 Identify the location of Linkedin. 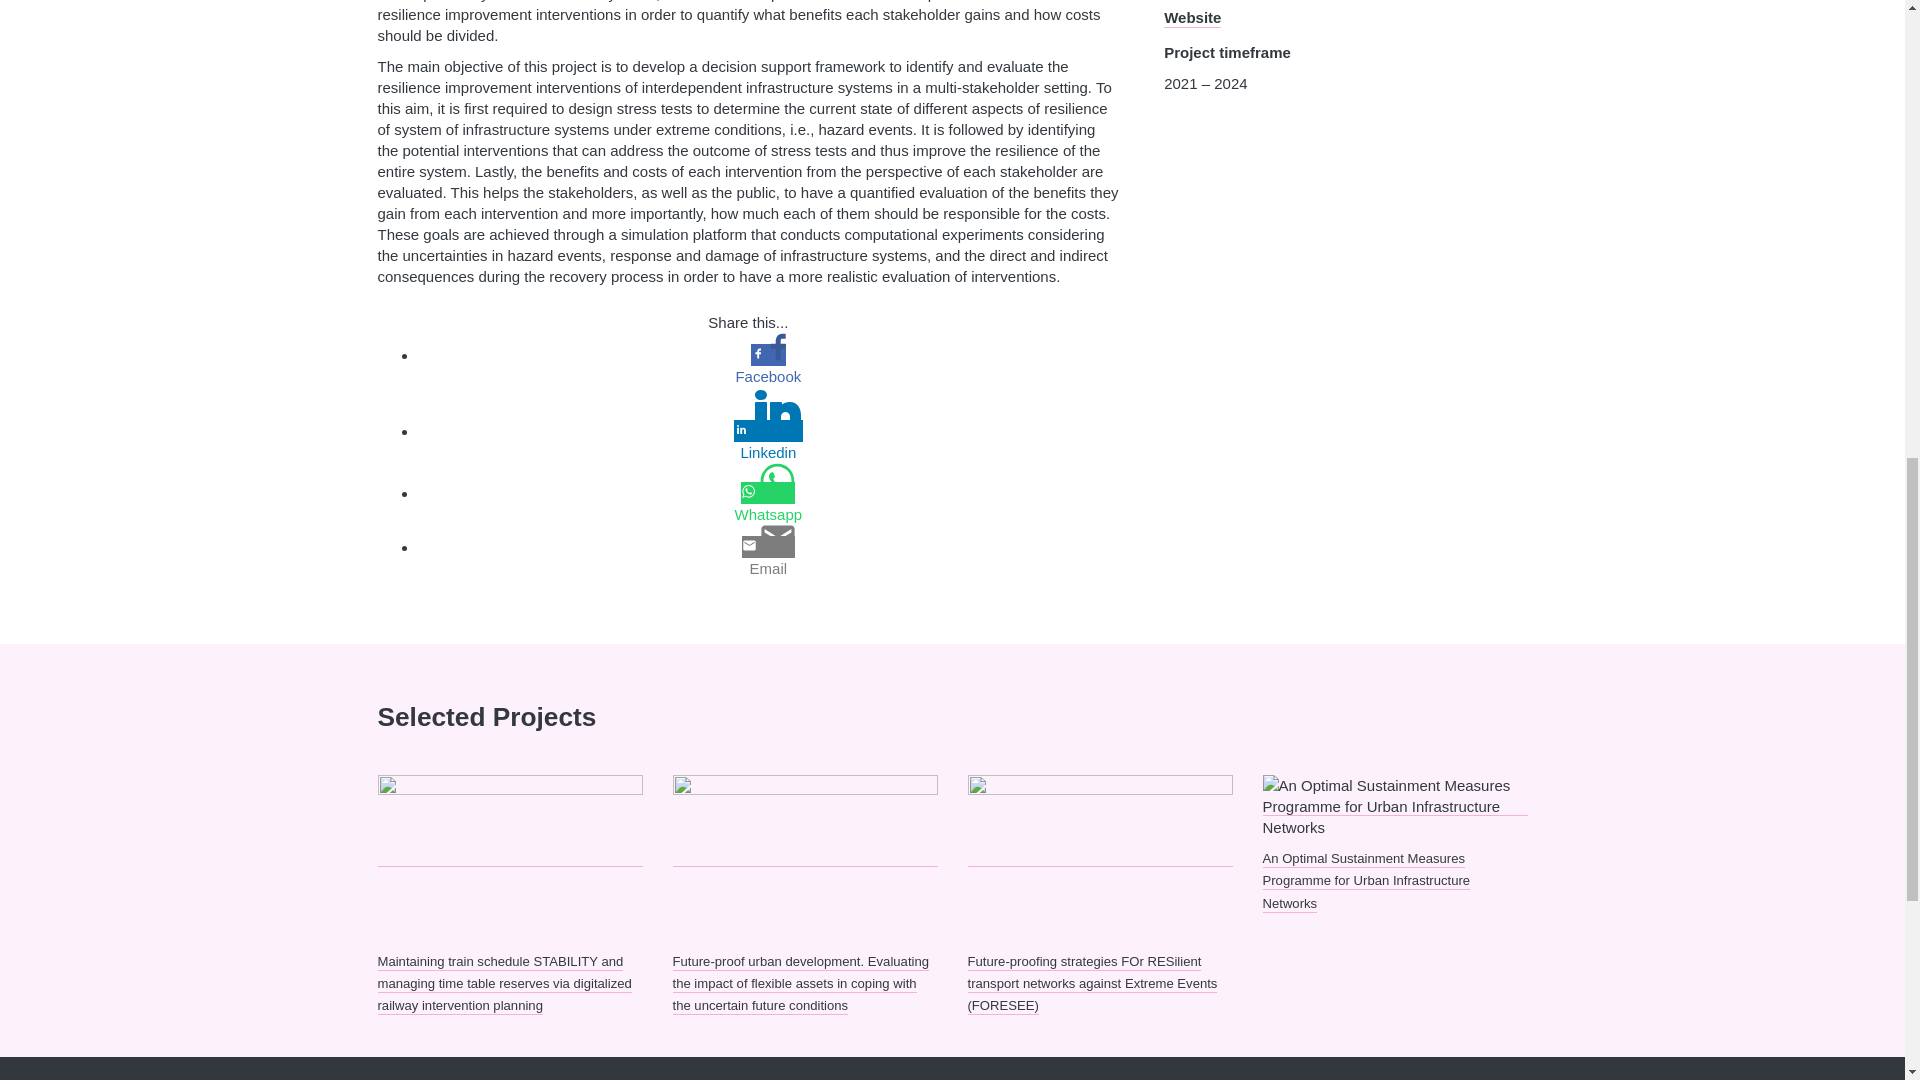
(768, 452).